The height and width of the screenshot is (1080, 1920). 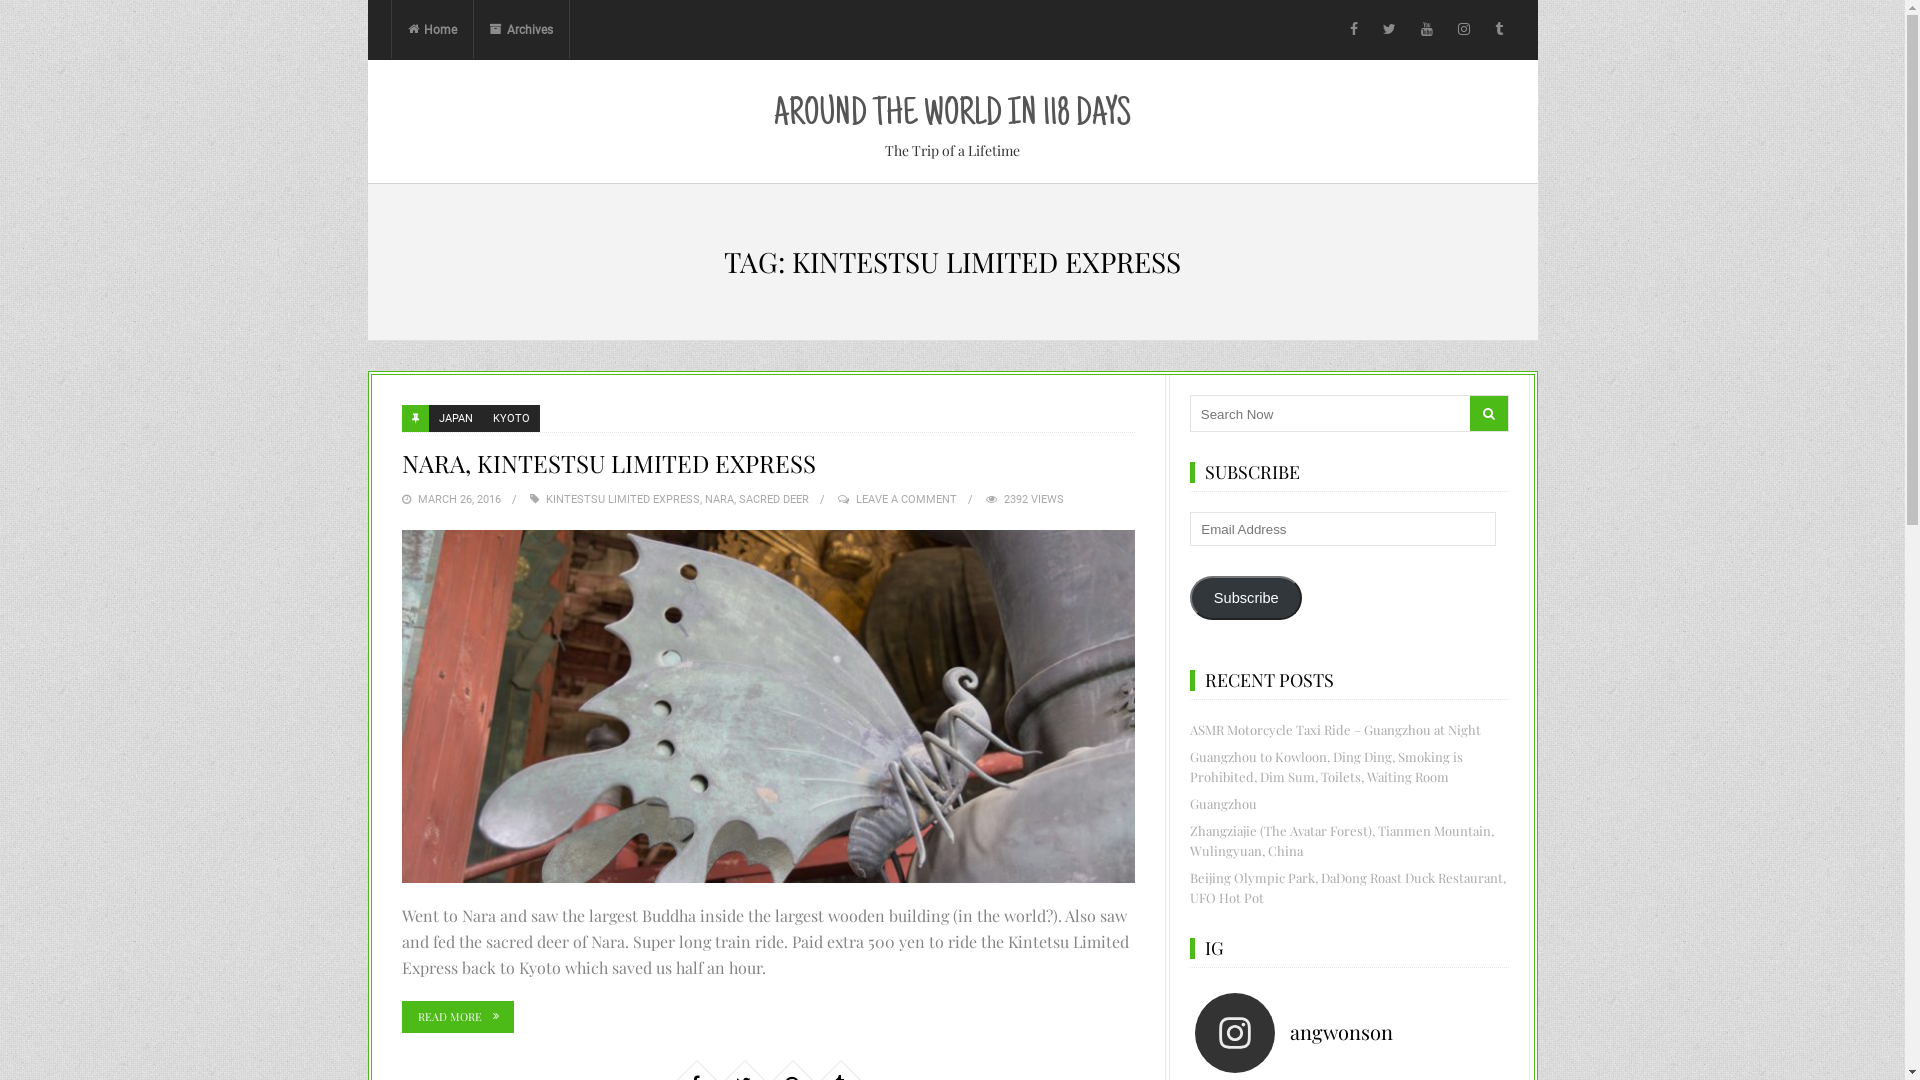 I want to click on angwonson, so click(x=1354, y=1033).